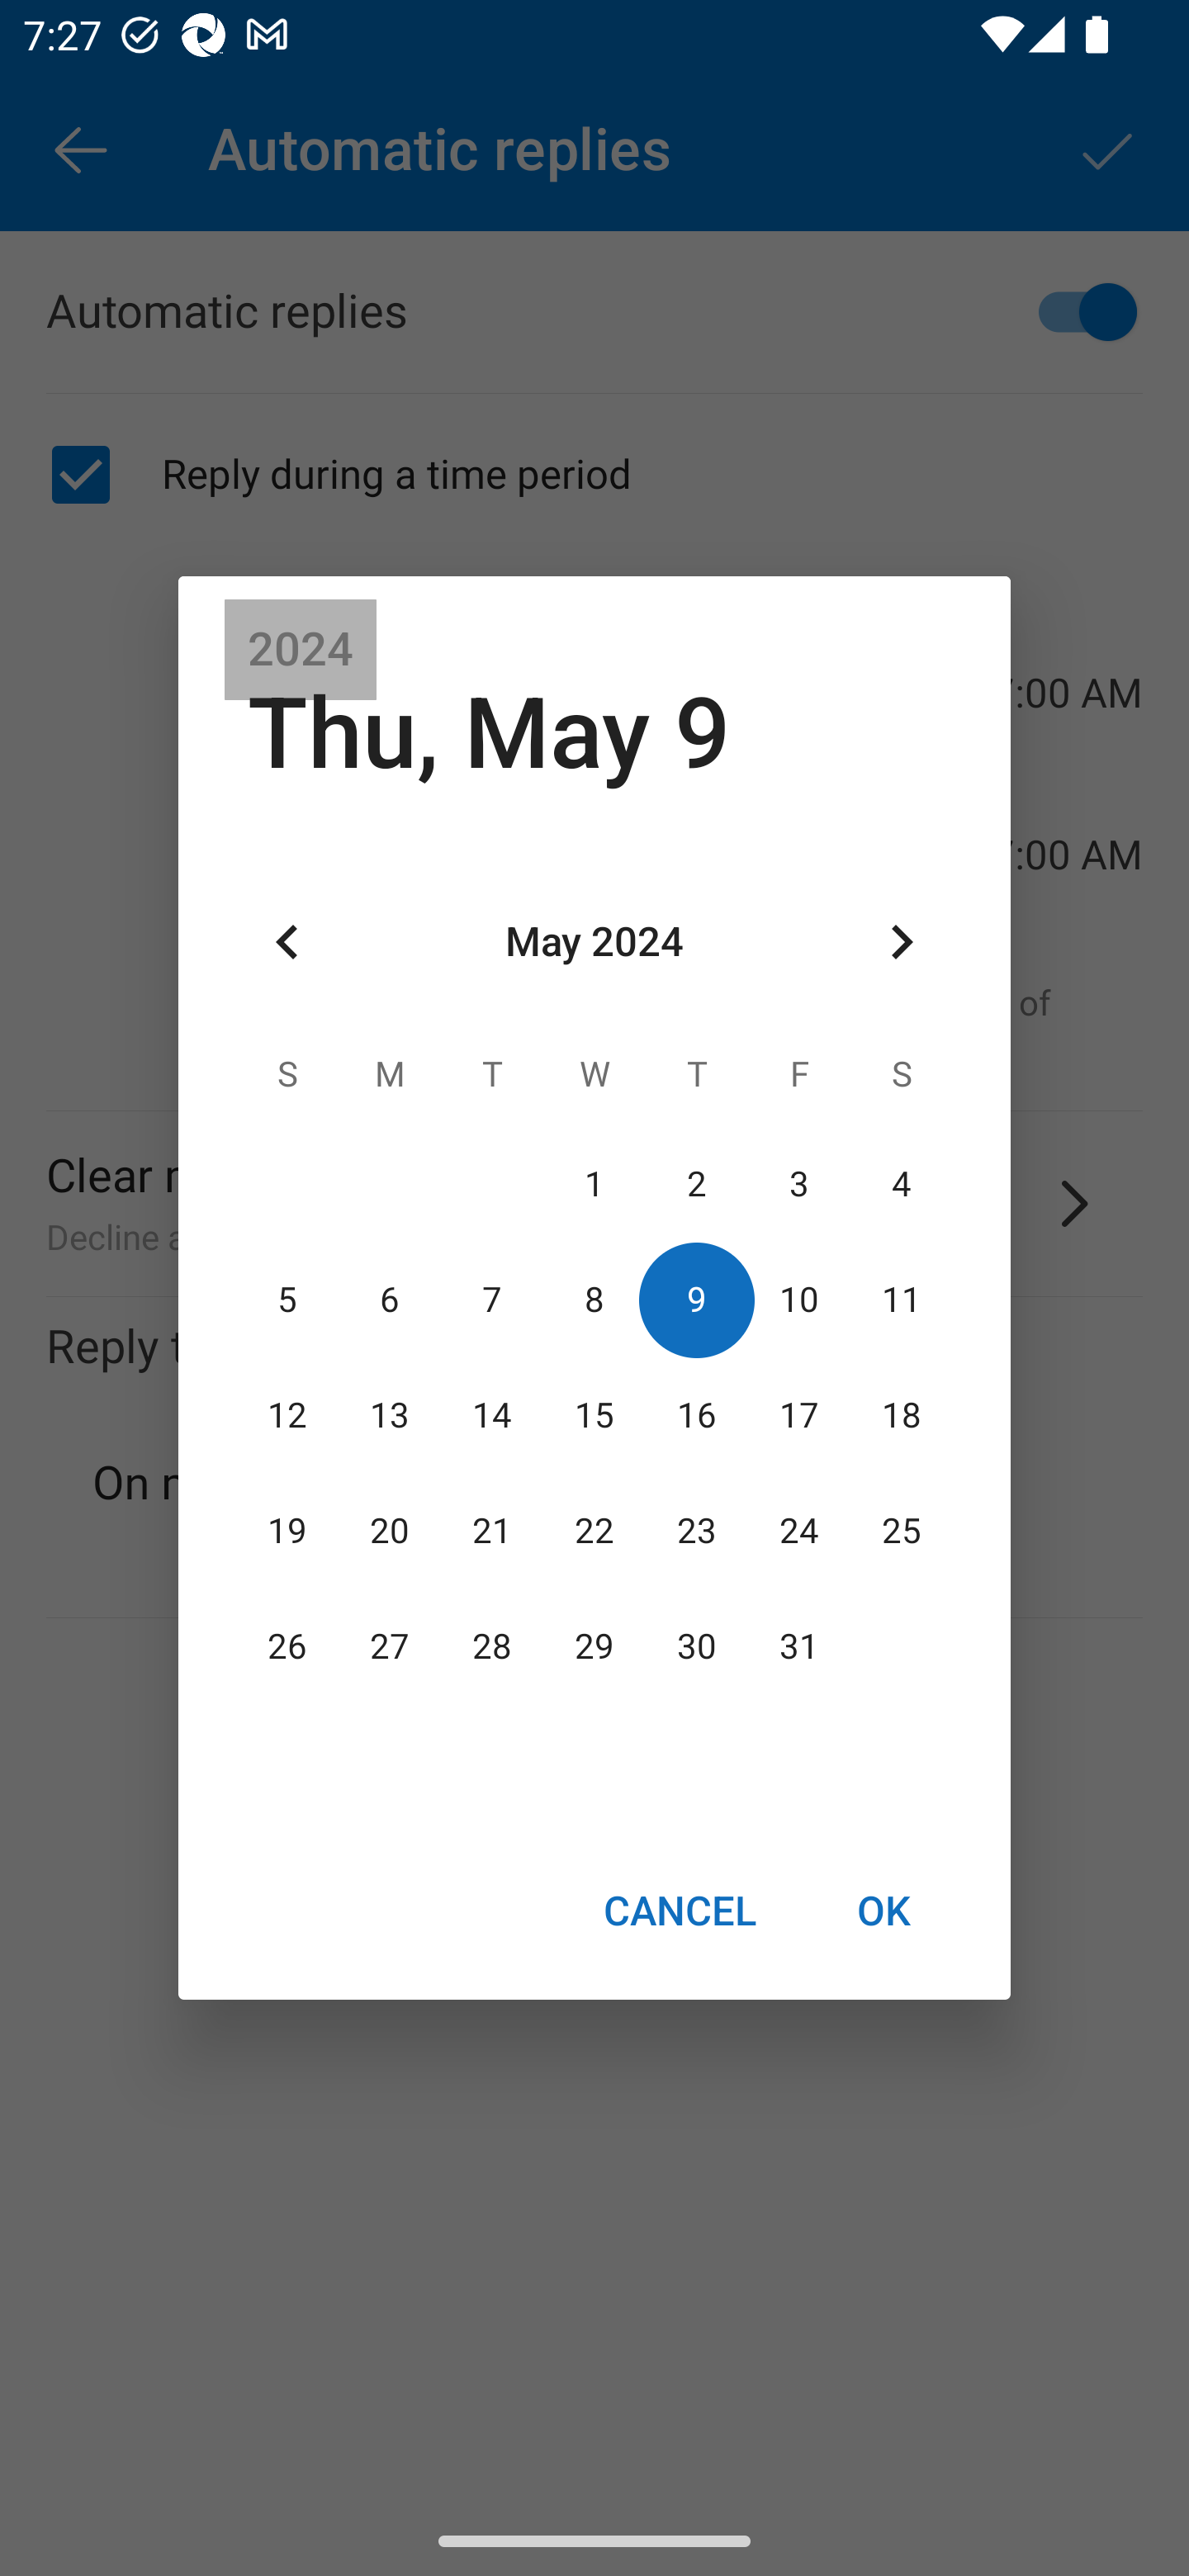  What do you see at coordinates (492, 1415) in the screenshot?
I see `14 14 May 2024` at bounding box center [492, 1415].